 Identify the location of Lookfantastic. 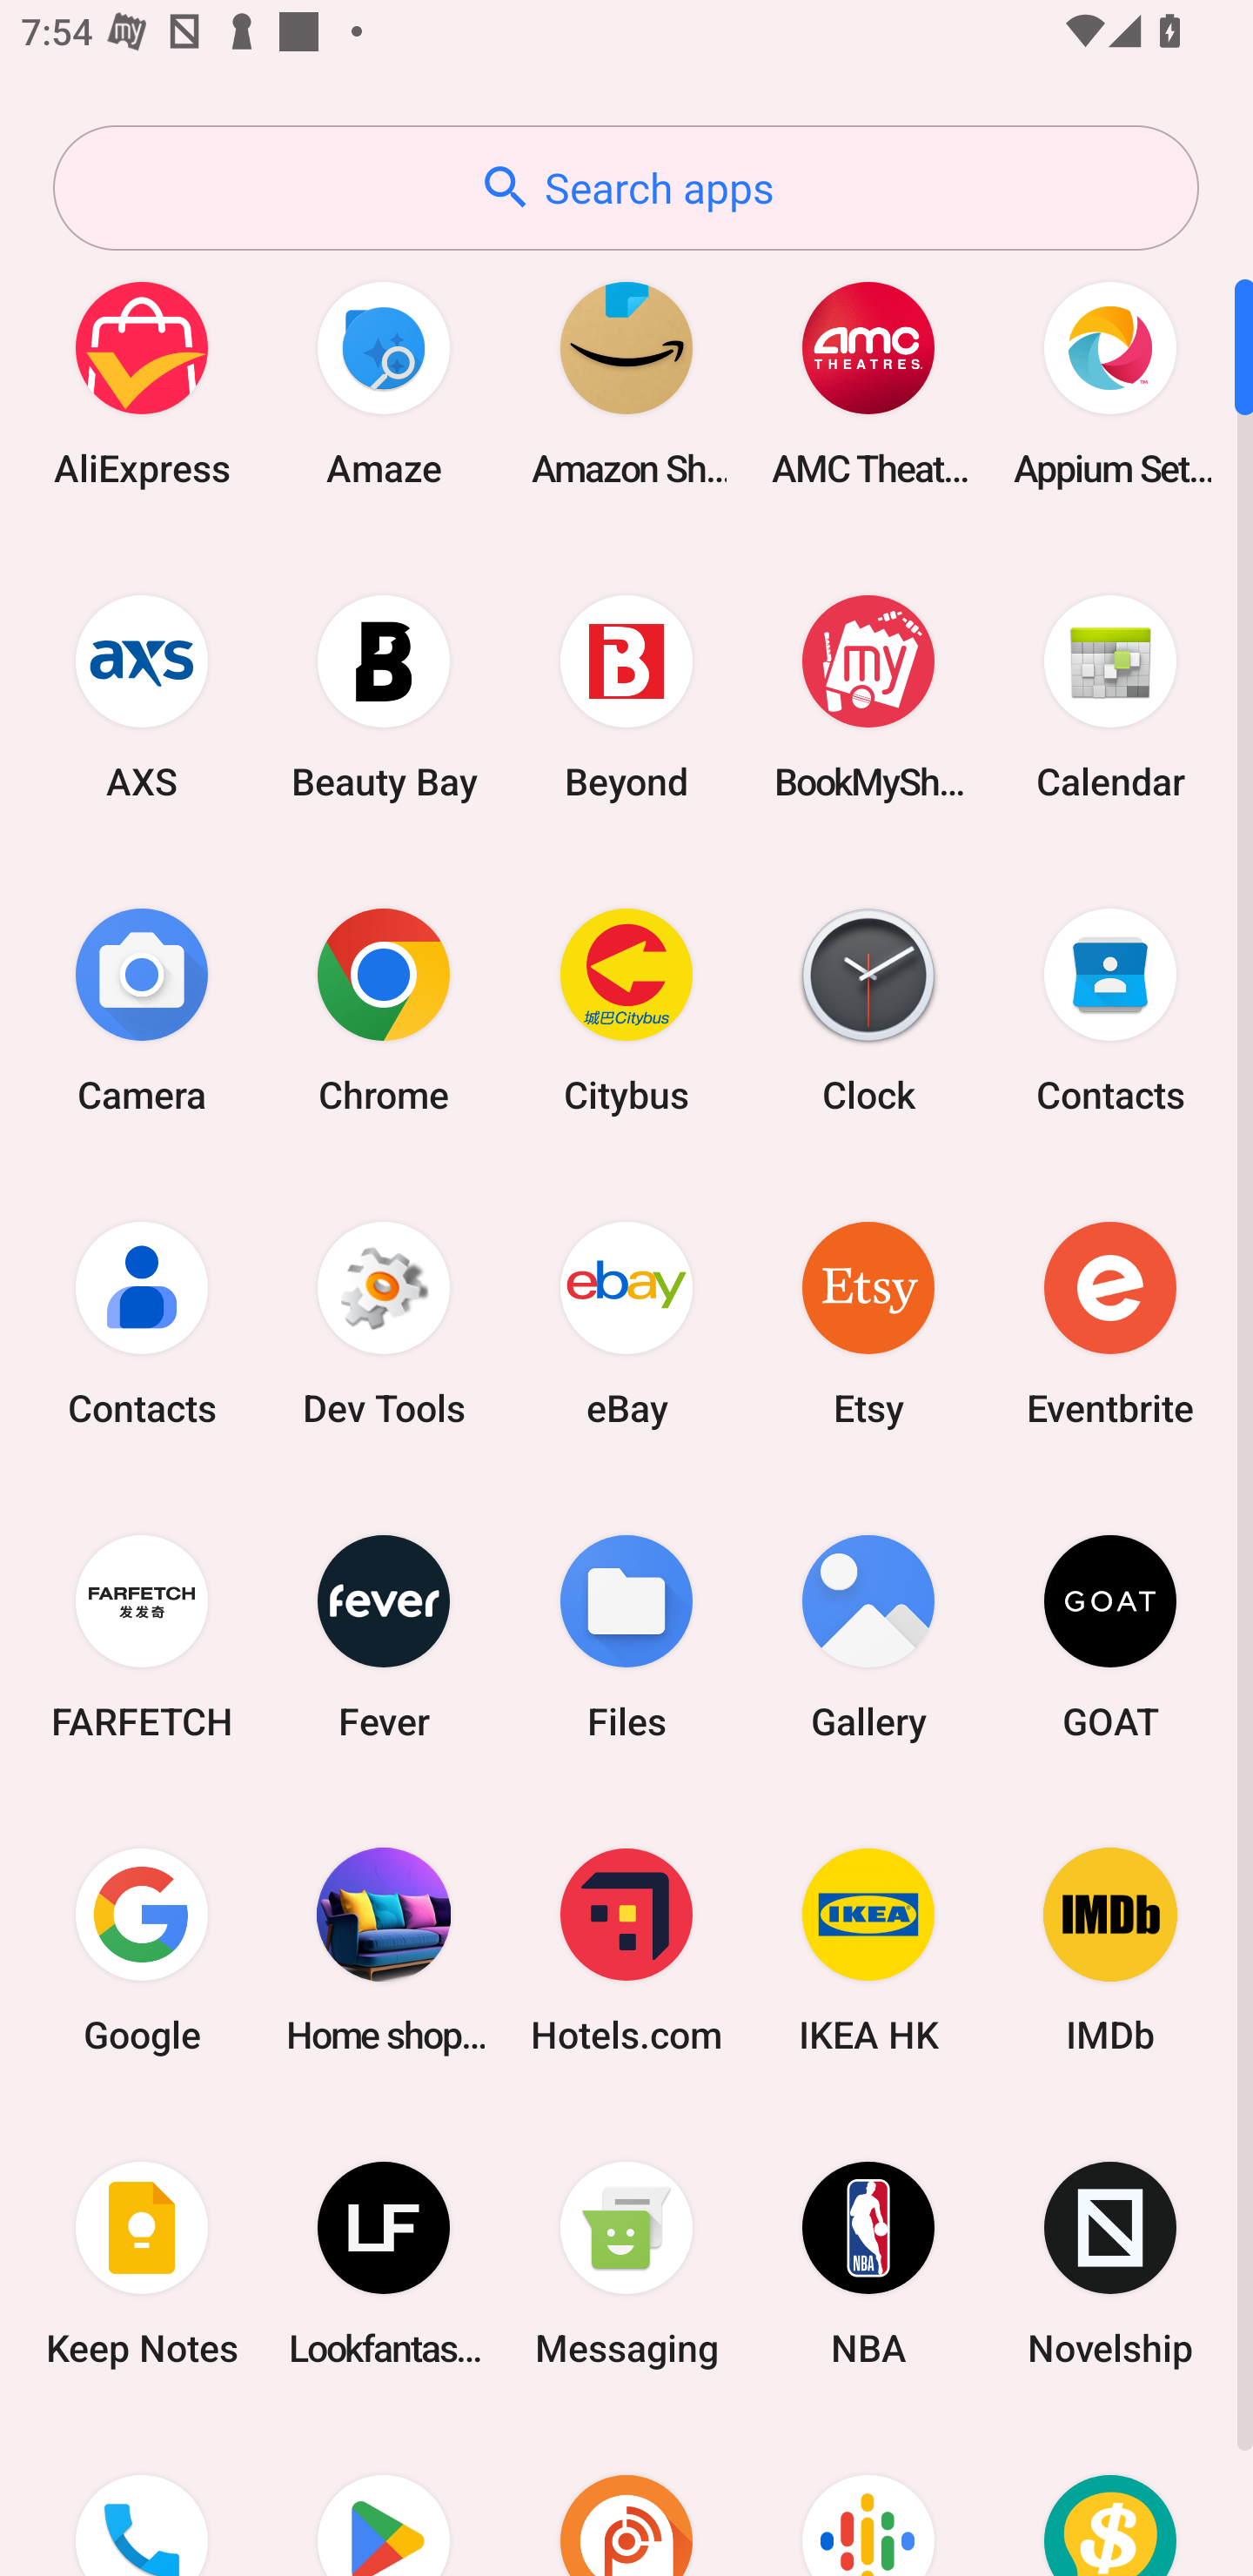
(384, 2264).